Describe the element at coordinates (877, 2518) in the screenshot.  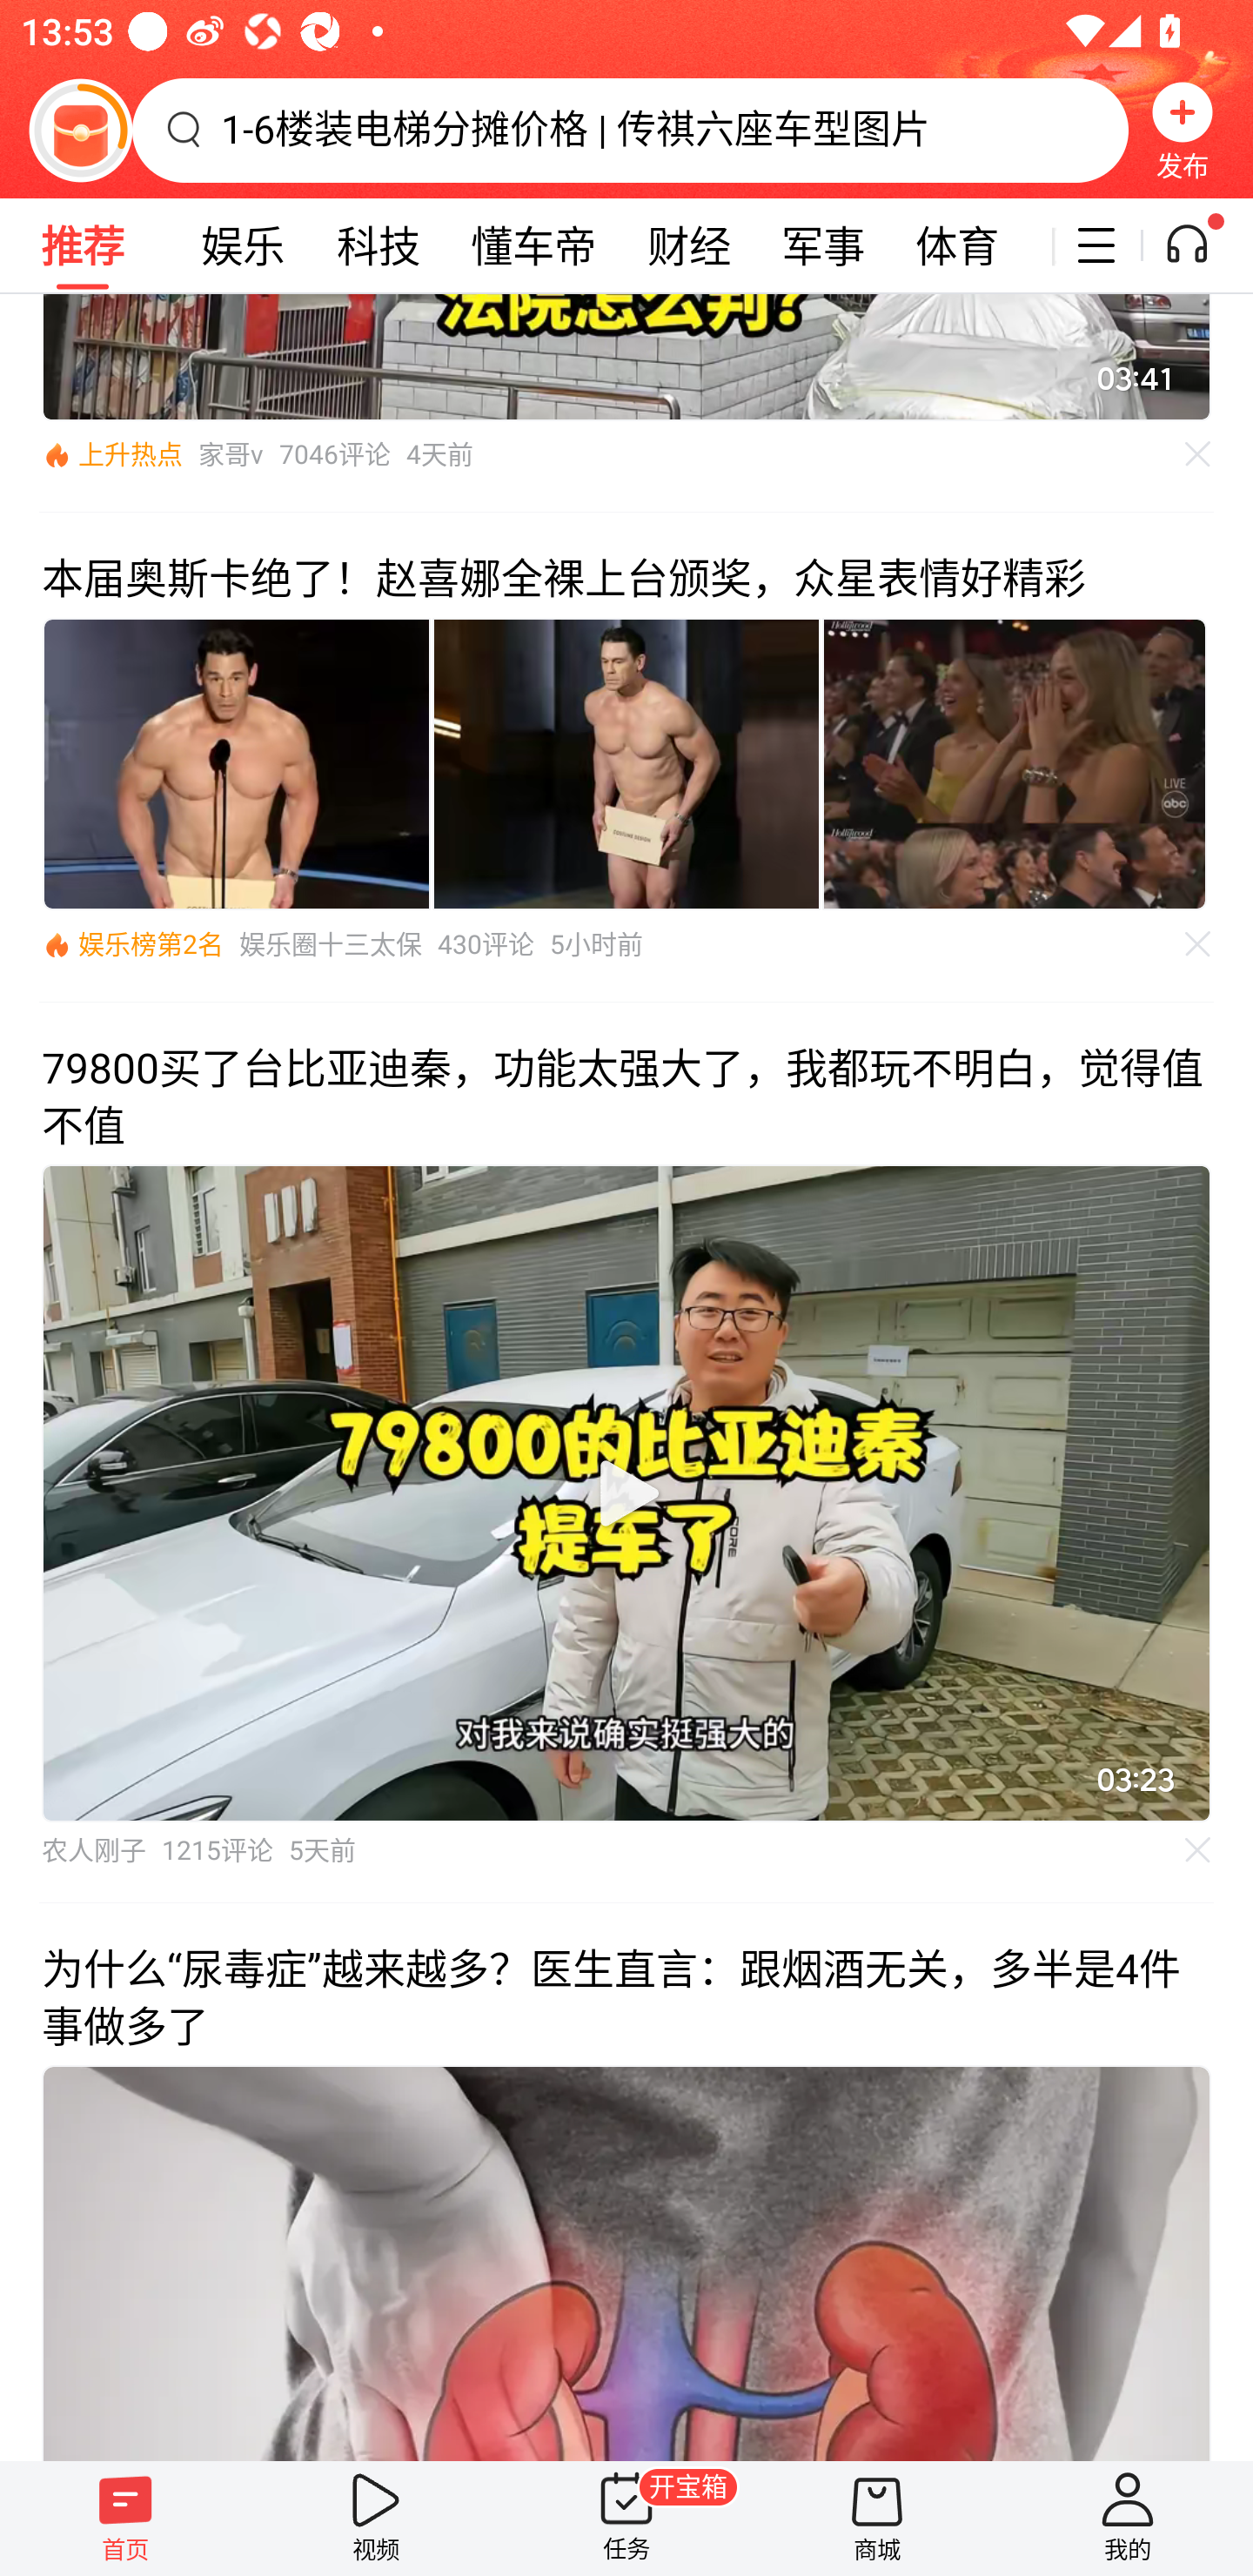
I see `商城` at that location.